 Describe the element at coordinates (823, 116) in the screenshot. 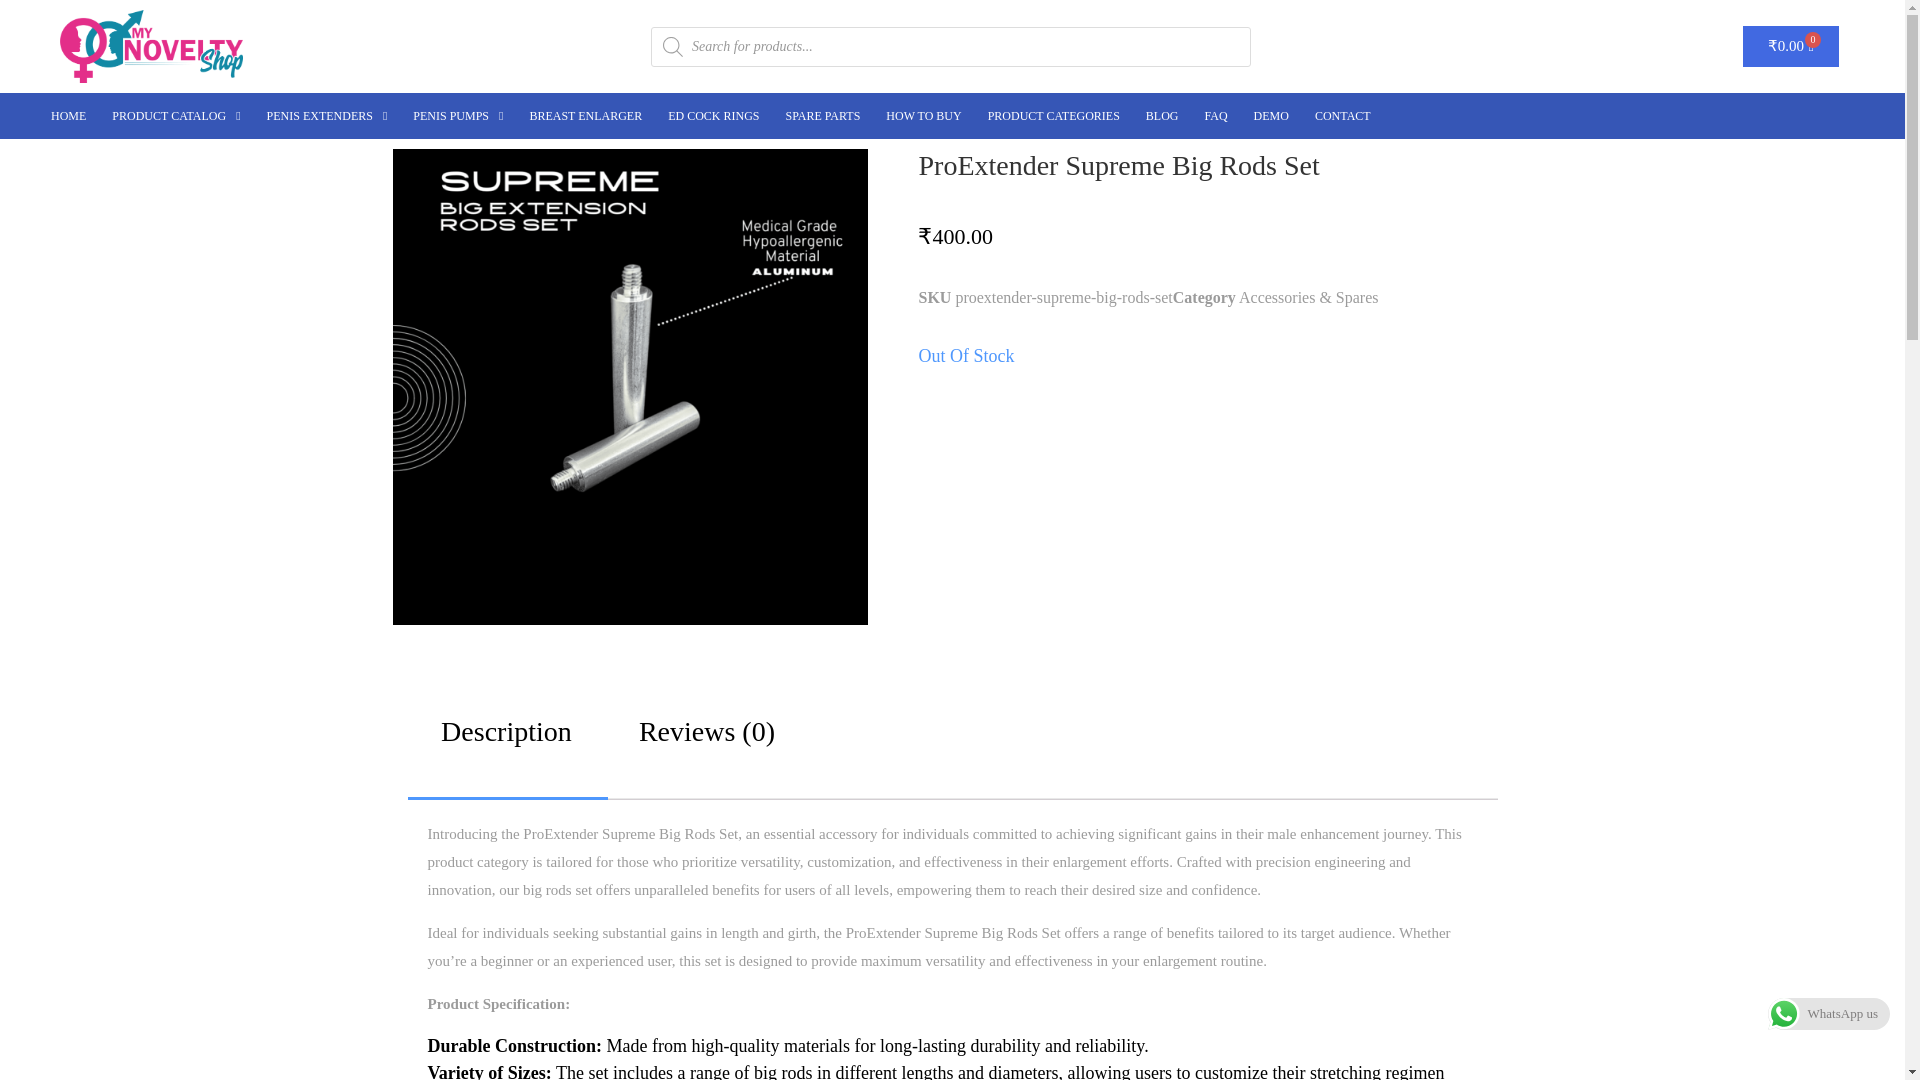

I see `SPARE PARTS` at that location.